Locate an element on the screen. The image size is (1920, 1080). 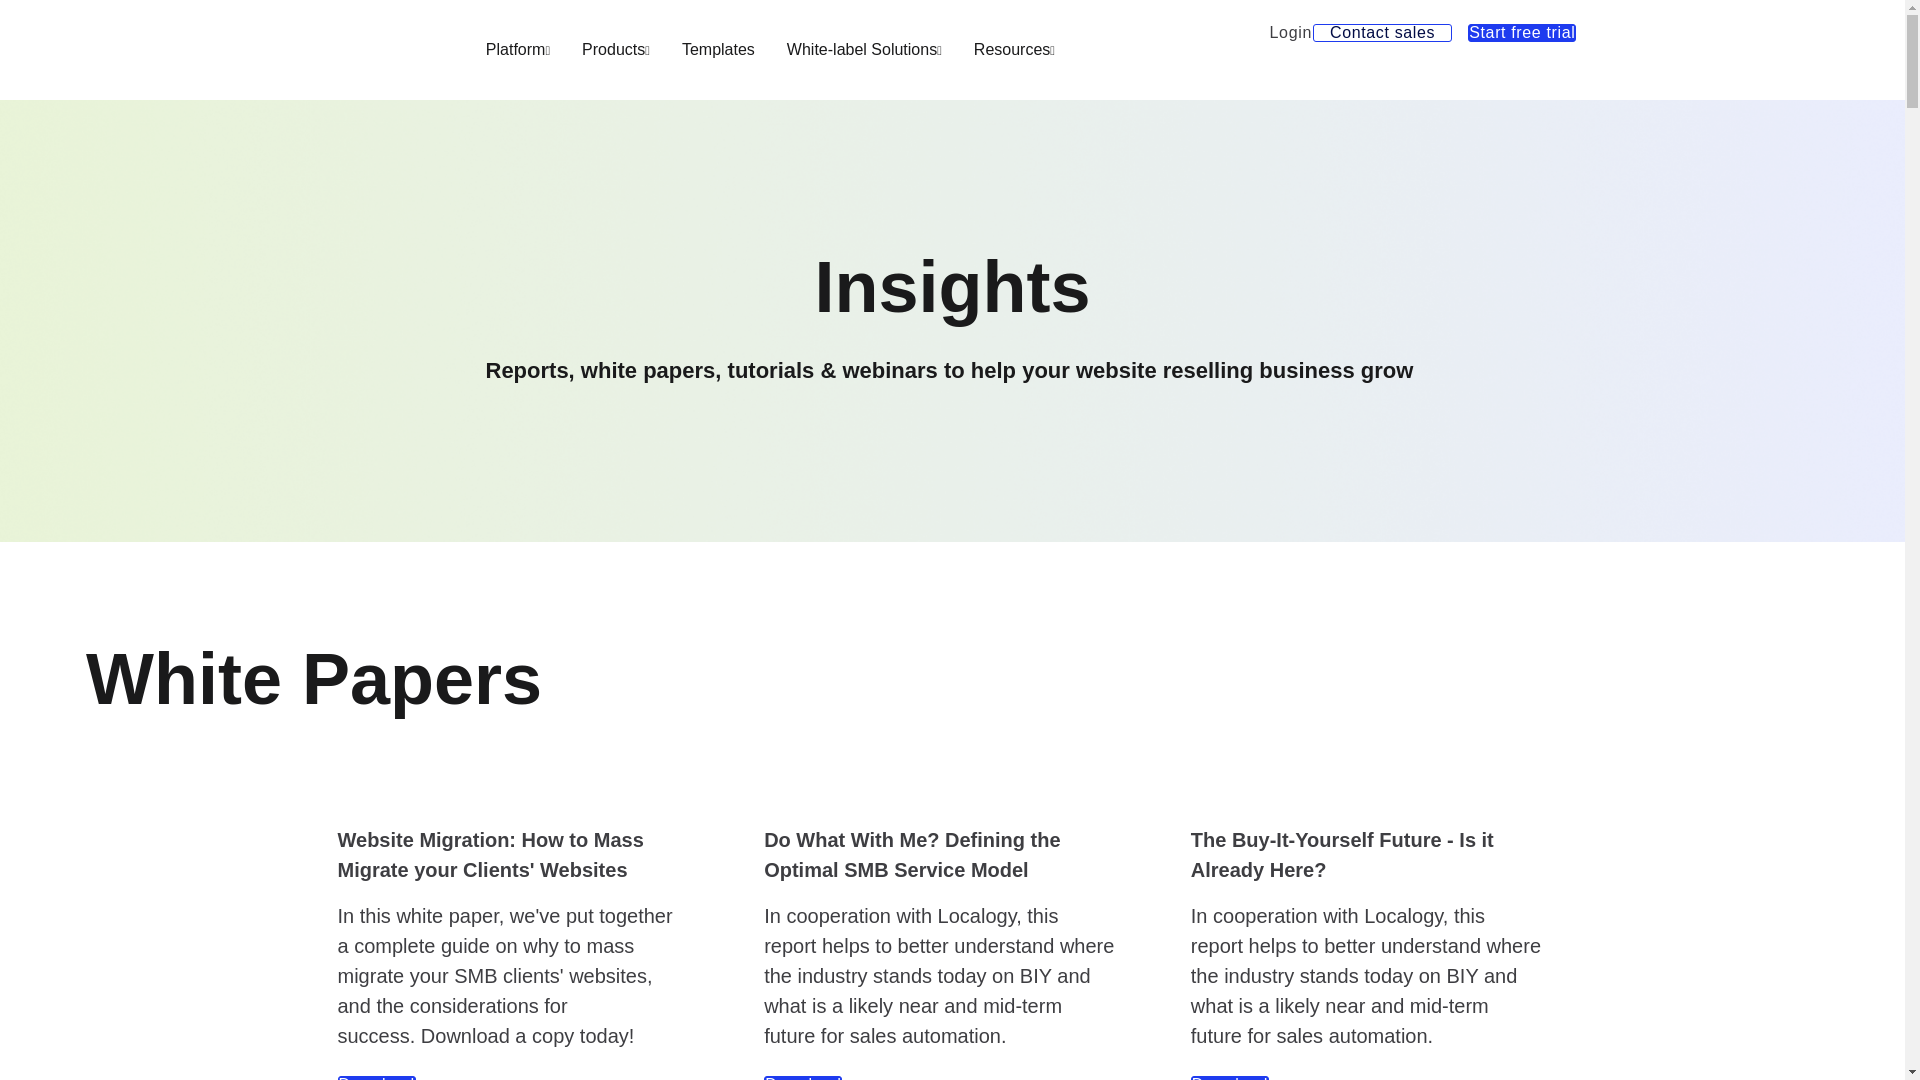
Platform is located at coordinates (518, 49).